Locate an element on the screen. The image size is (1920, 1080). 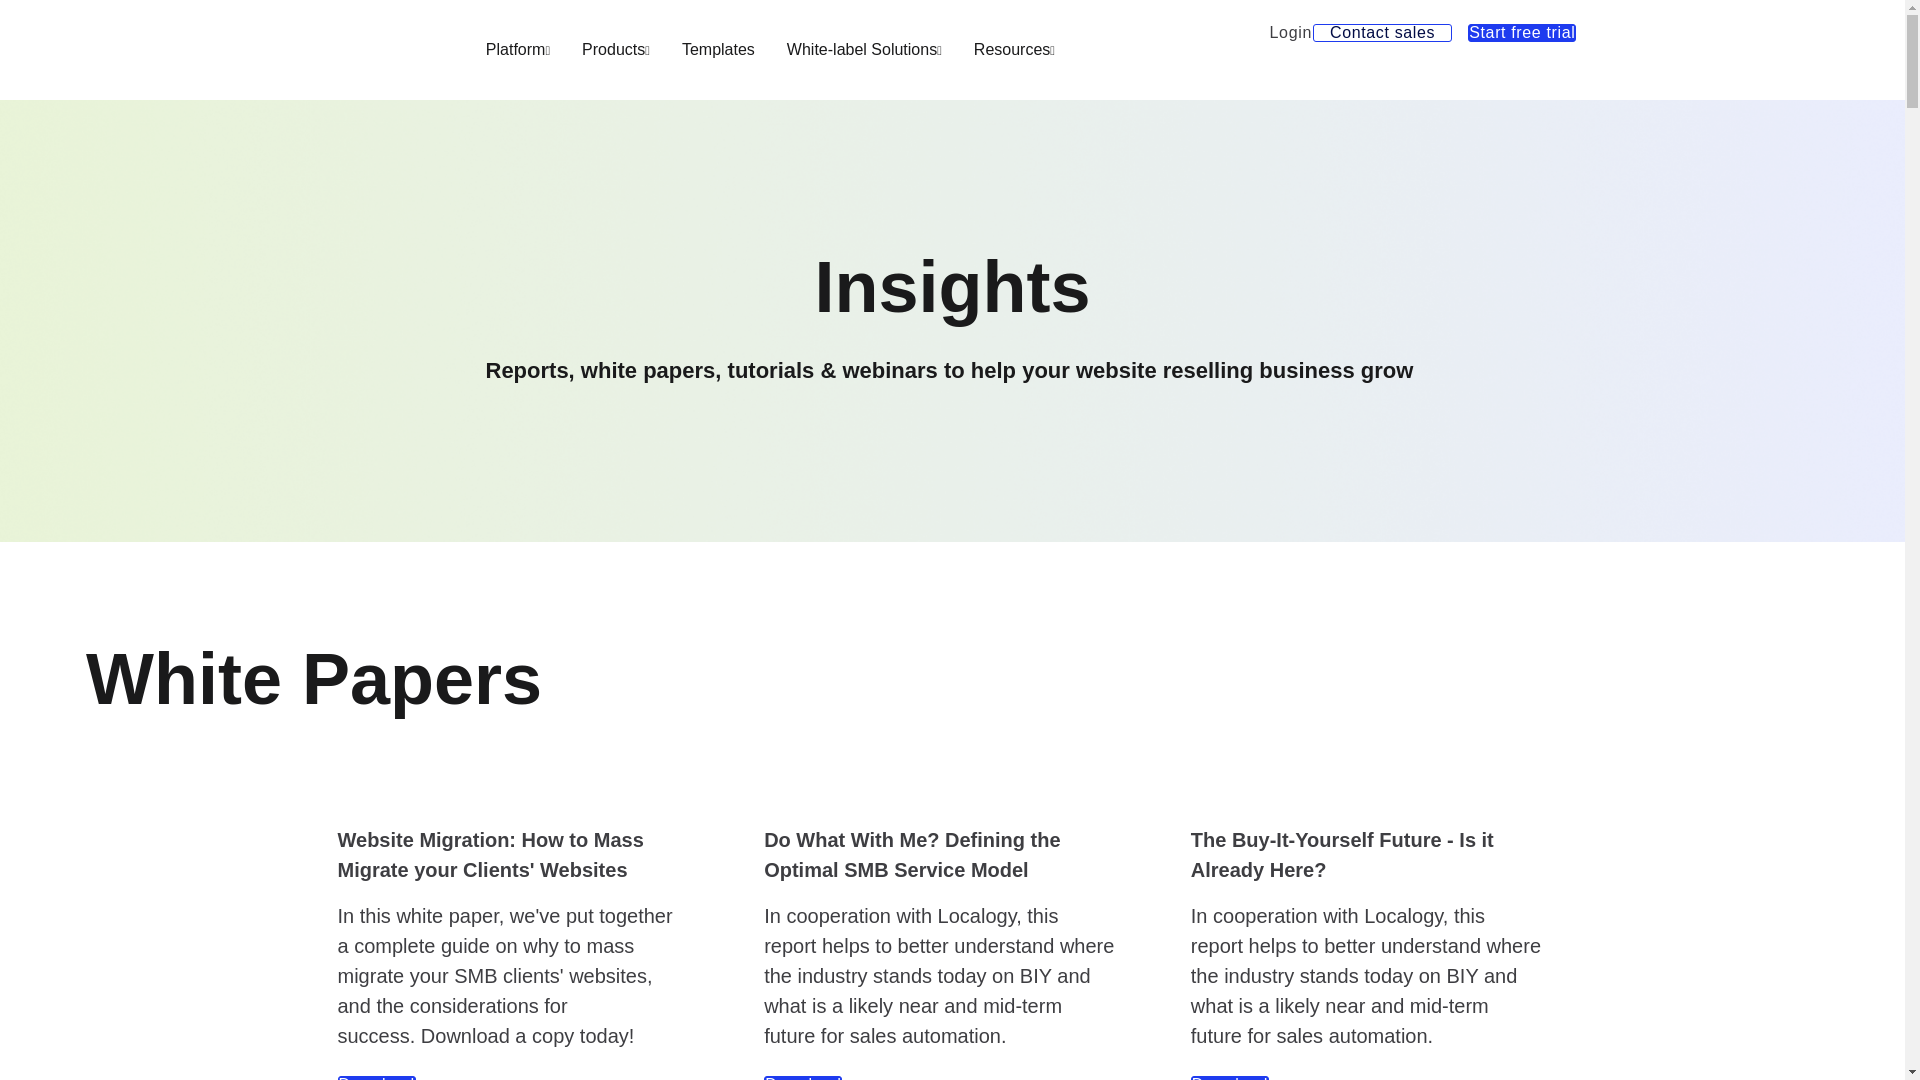
Platform is located at coordinates (518, 49).